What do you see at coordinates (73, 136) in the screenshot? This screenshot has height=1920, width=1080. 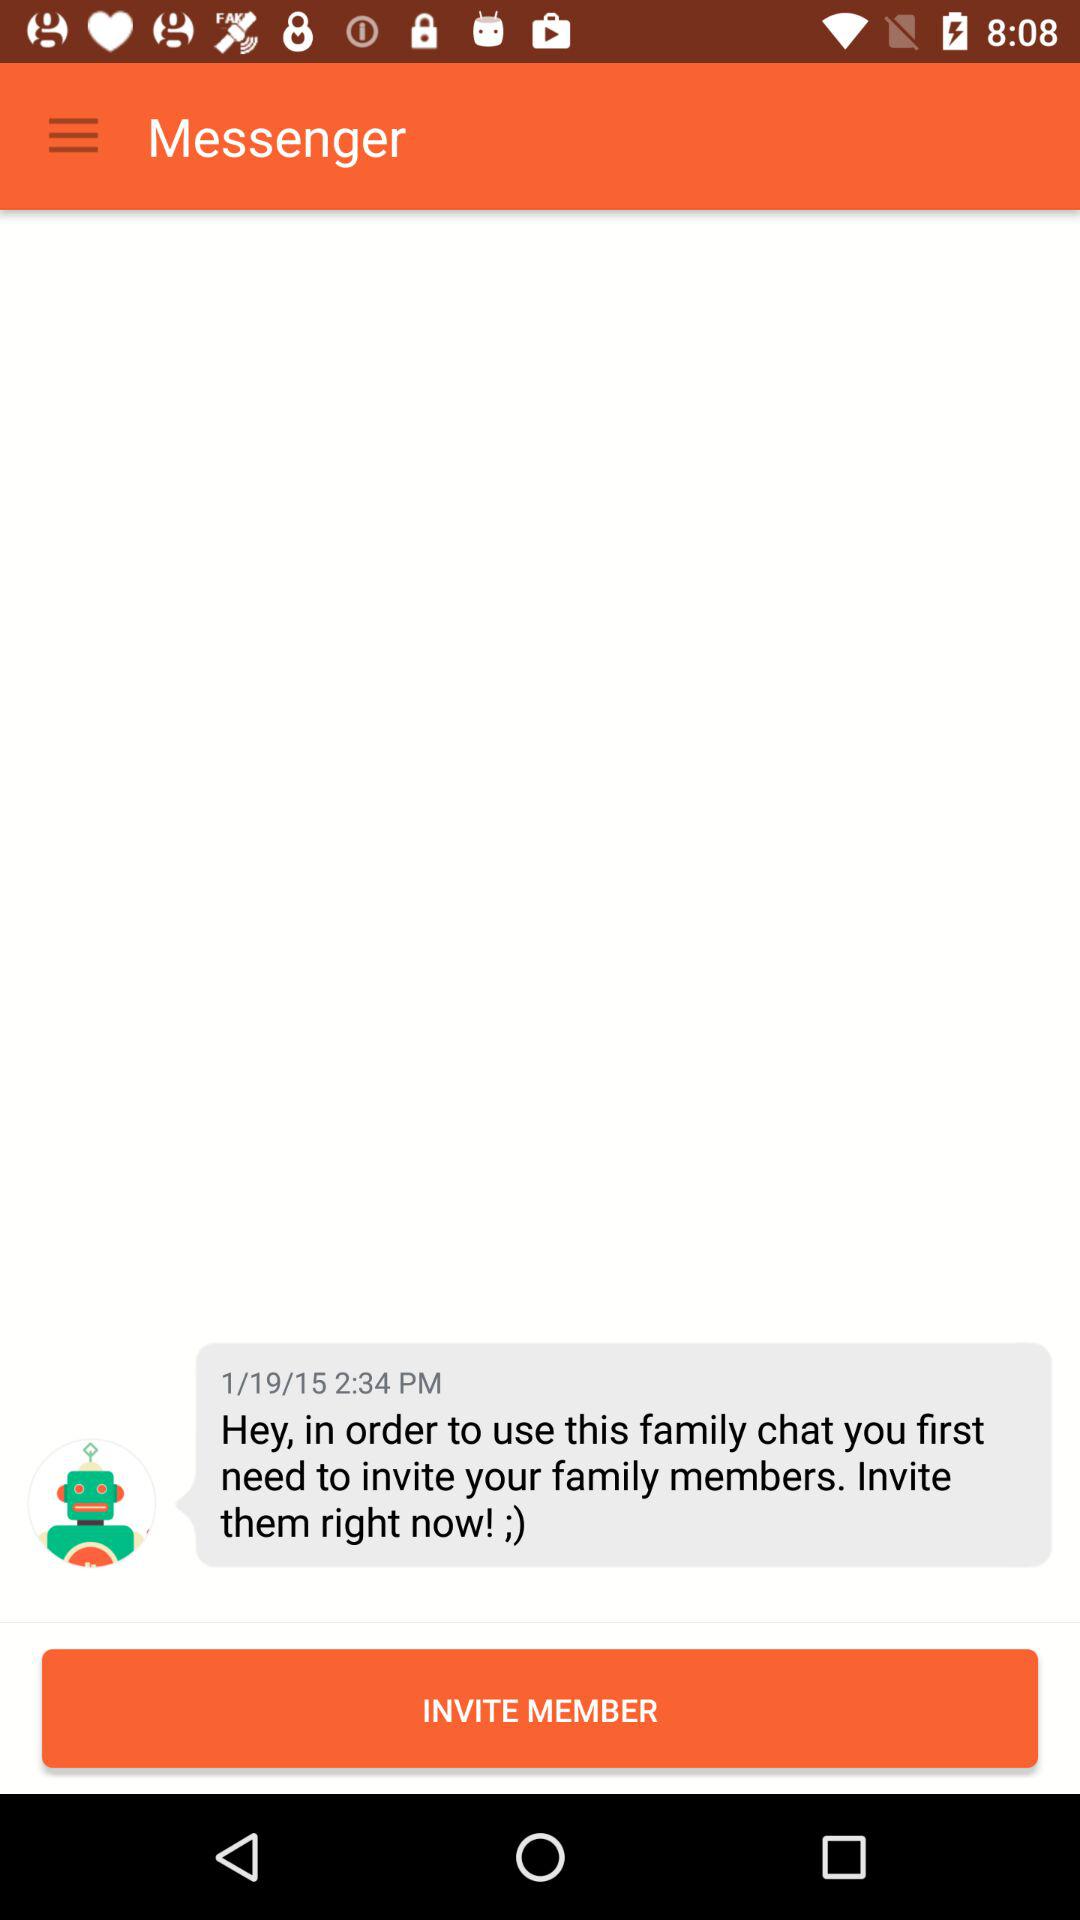 I see `select the icon to the left of messenger` at bounding box center [73, 136].